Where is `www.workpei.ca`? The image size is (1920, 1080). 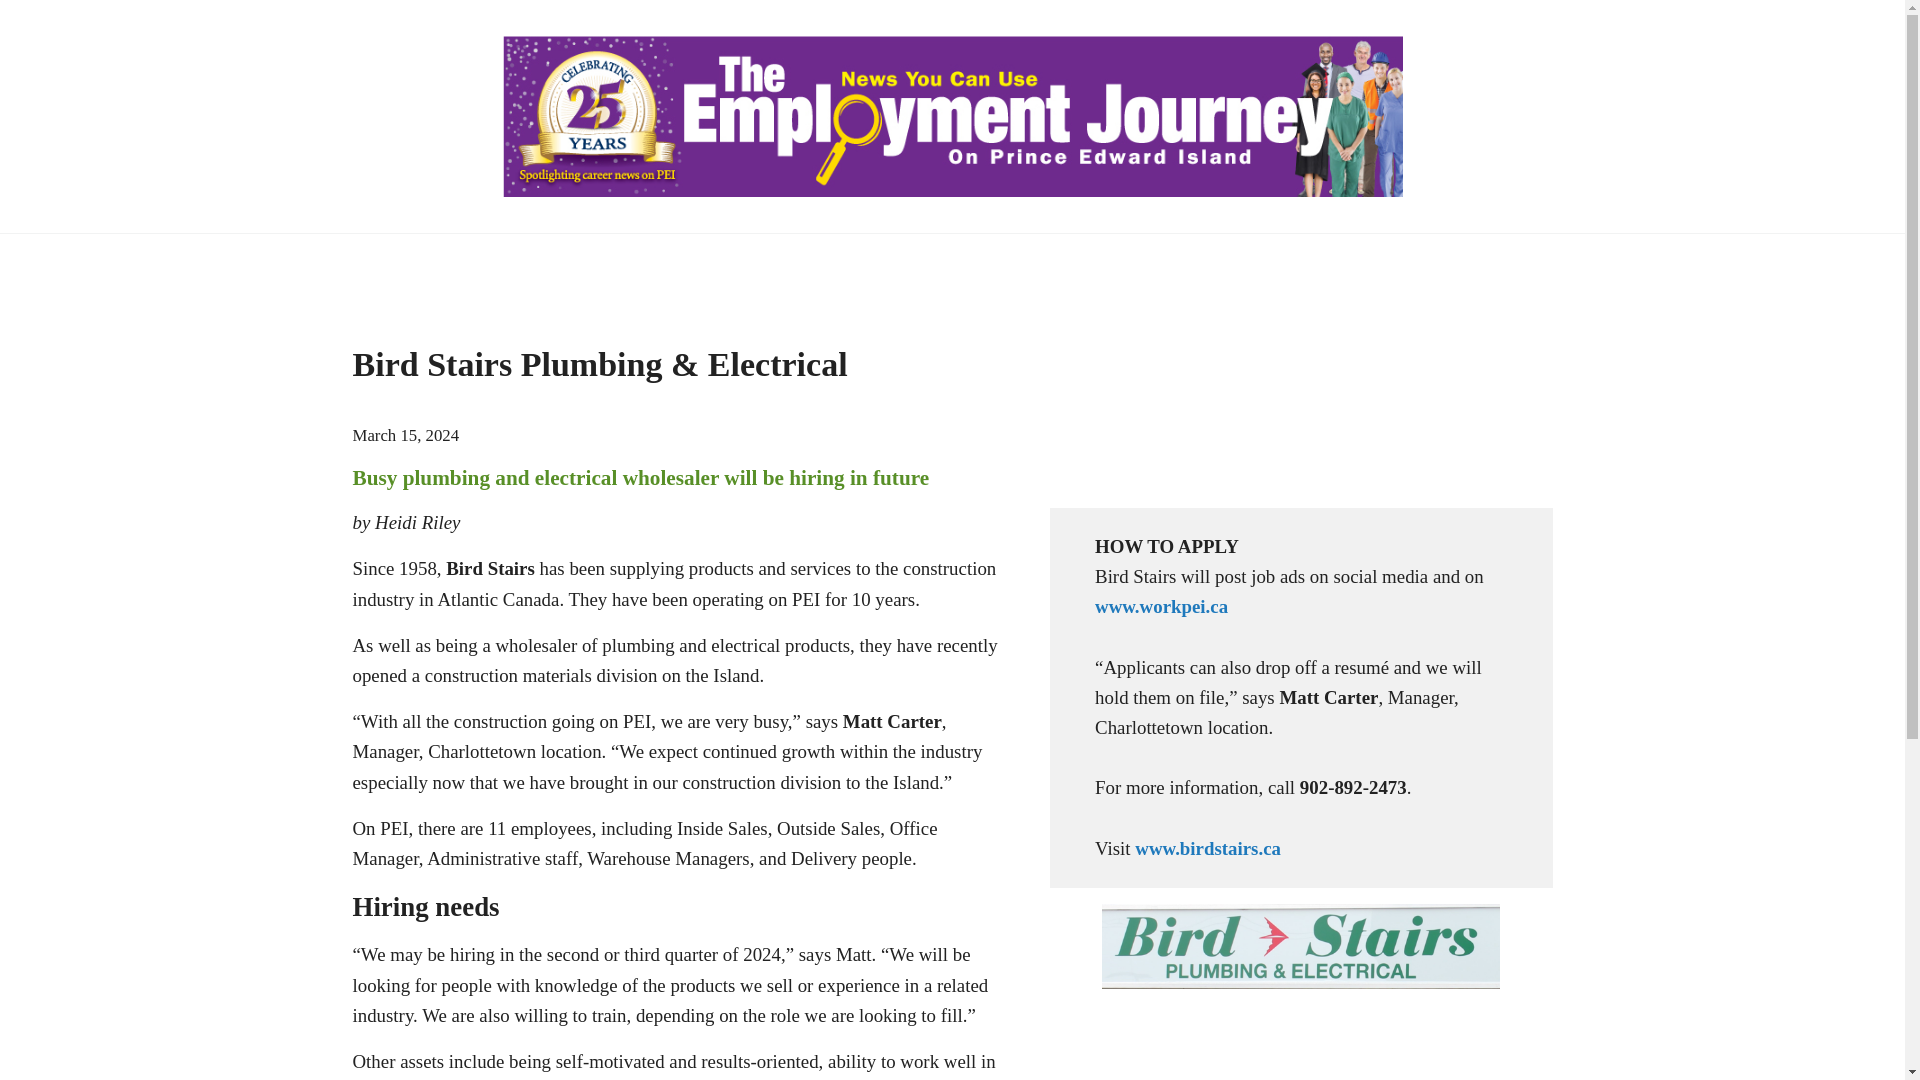
www.workpei.ca is located at coordinates (1161, 606).